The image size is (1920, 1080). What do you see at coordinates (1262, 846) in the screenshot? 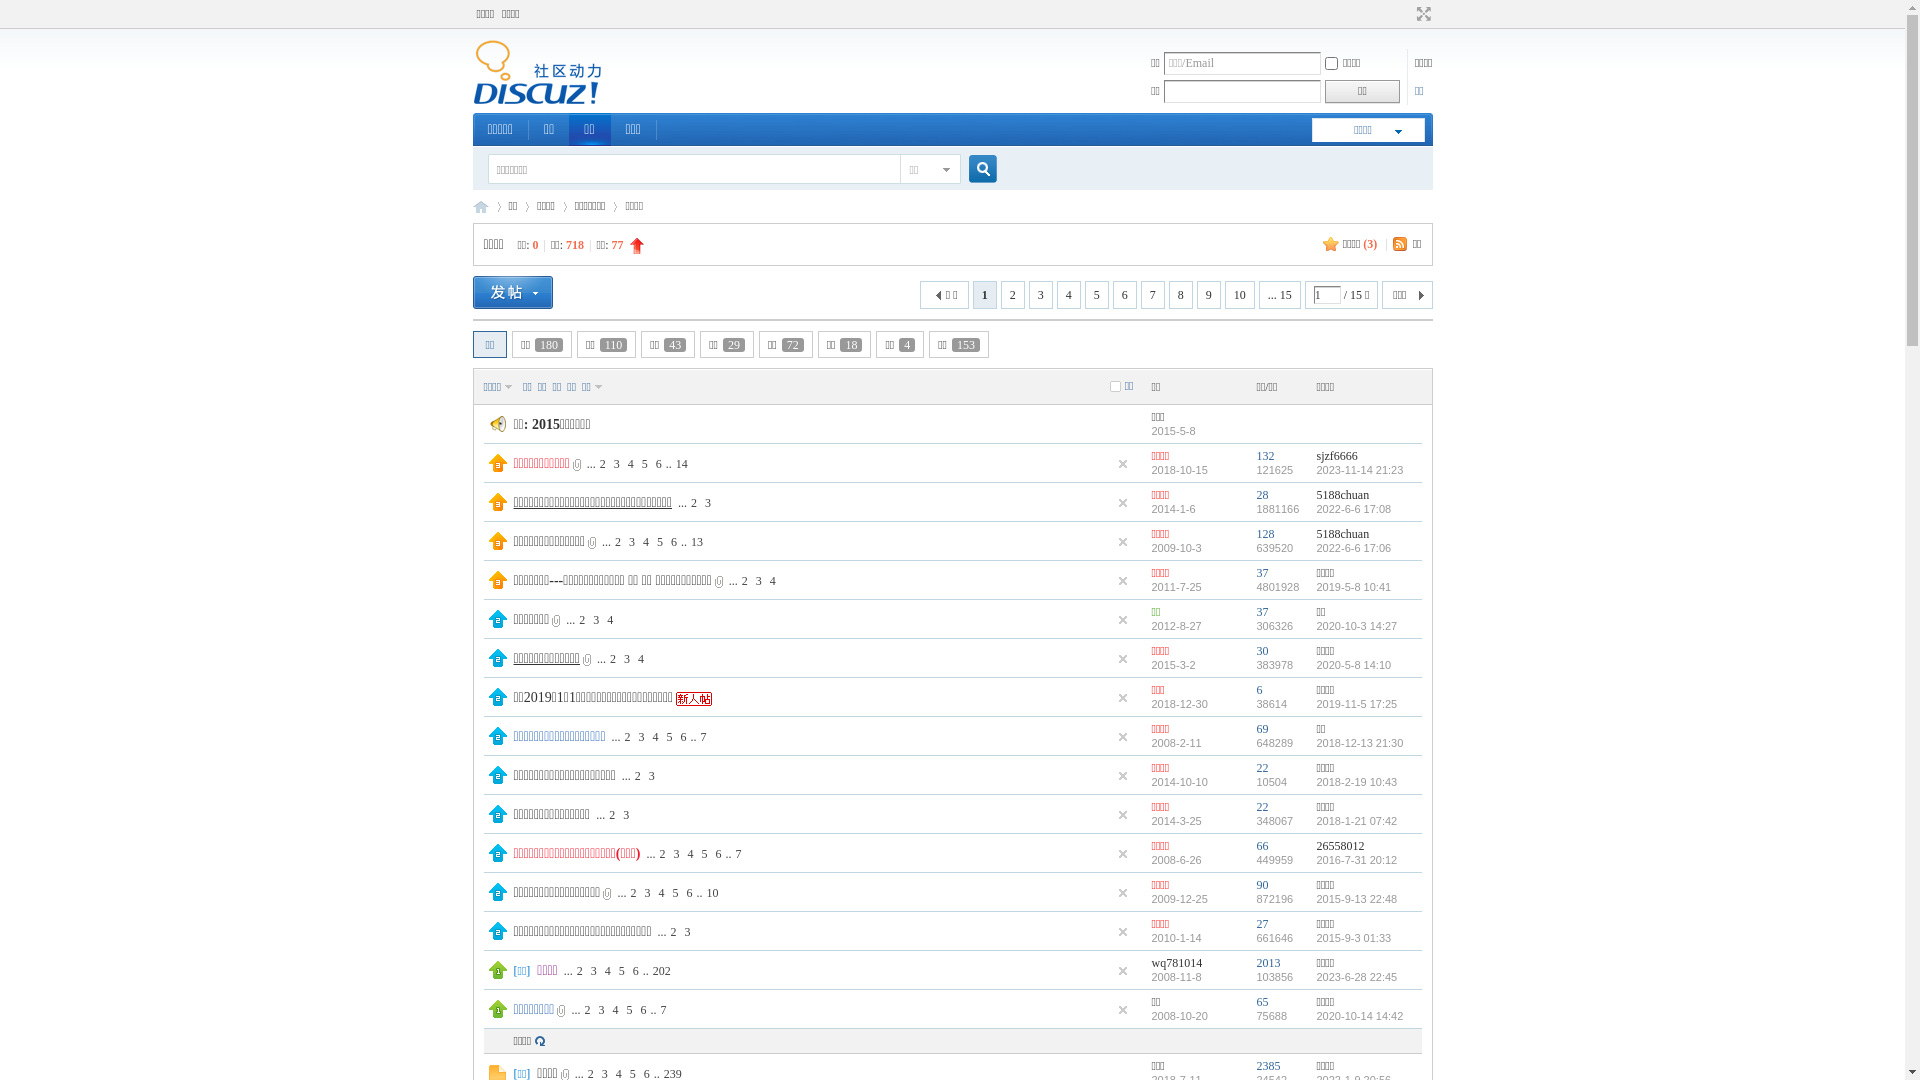
I see `66` at bounding box center [1262, 846].